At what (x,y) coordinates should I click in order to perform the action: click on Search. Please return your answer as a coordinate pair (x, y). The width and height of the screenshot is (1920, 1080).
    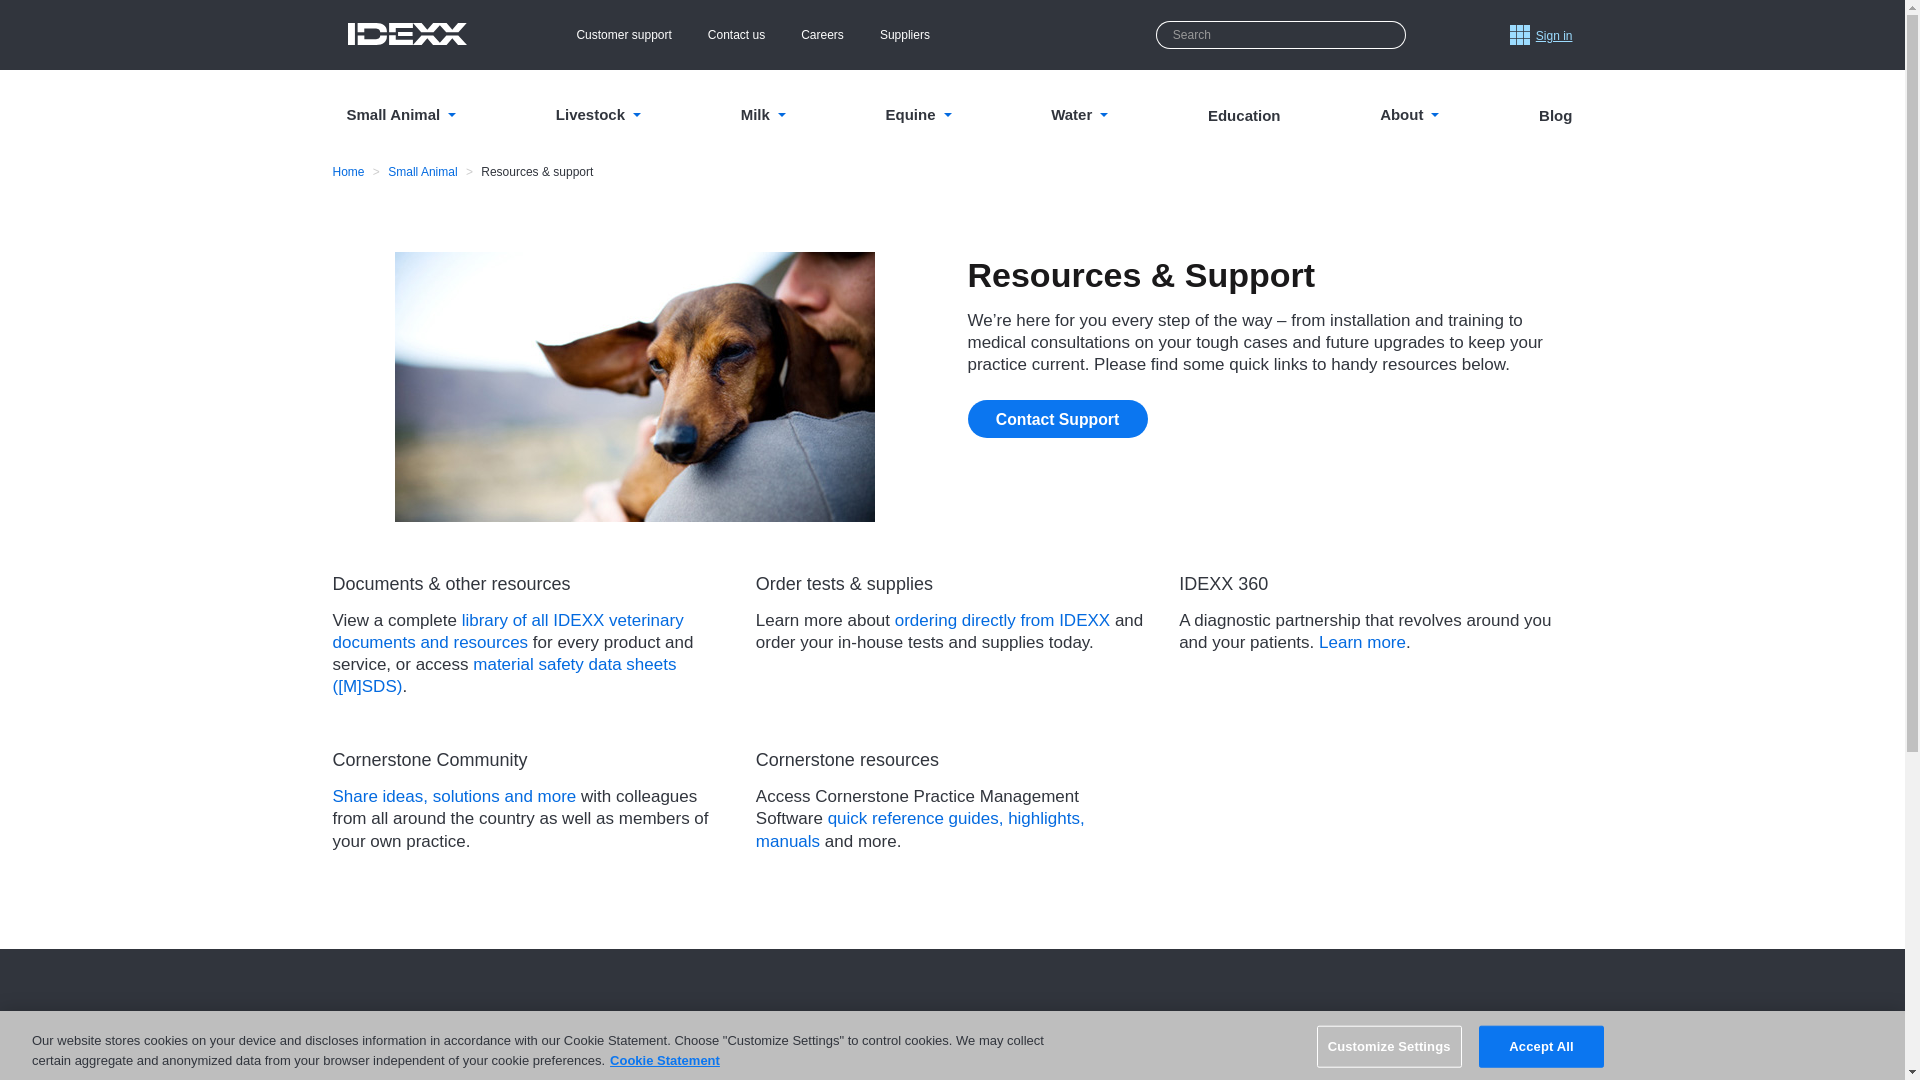
    Looking at the image, I should click on (1388, 34).